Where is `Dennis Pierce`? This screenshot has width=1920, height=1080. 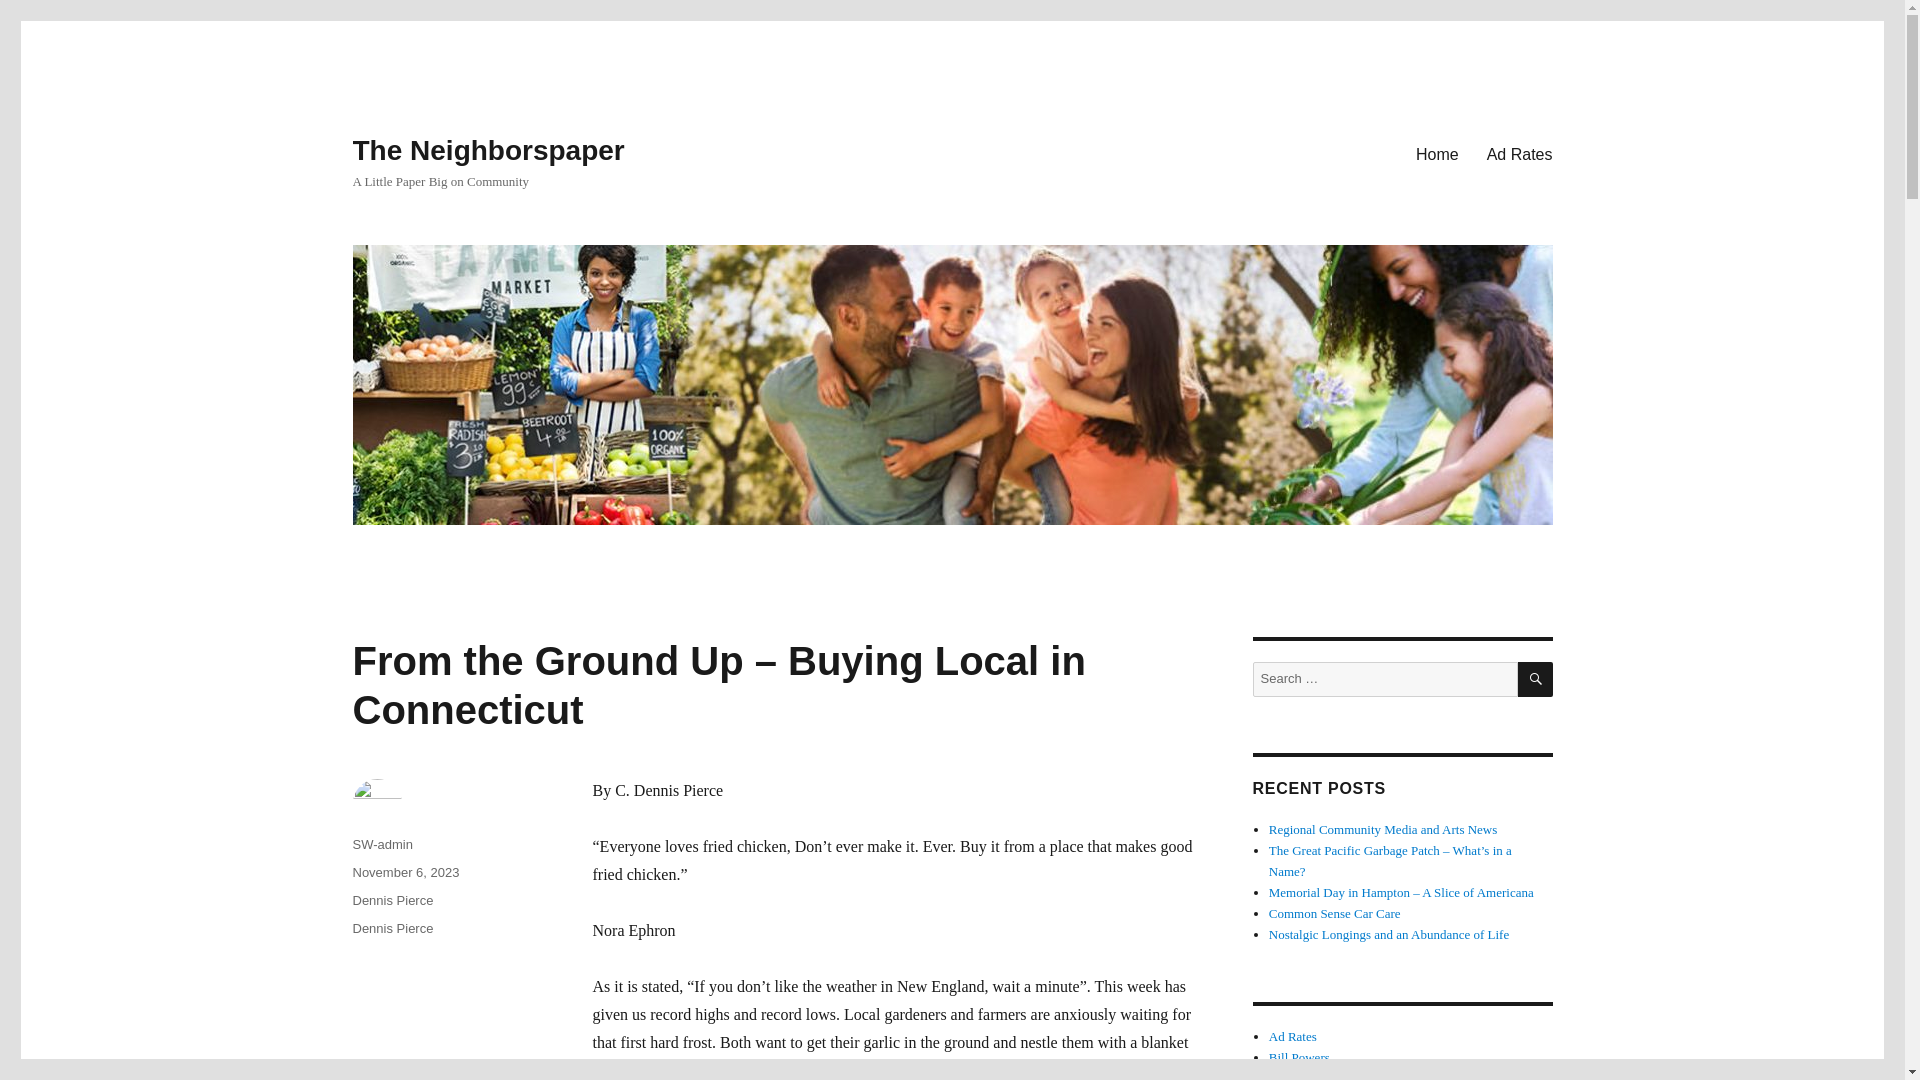 Dennis Pierce is located at coordinates (392, 900).